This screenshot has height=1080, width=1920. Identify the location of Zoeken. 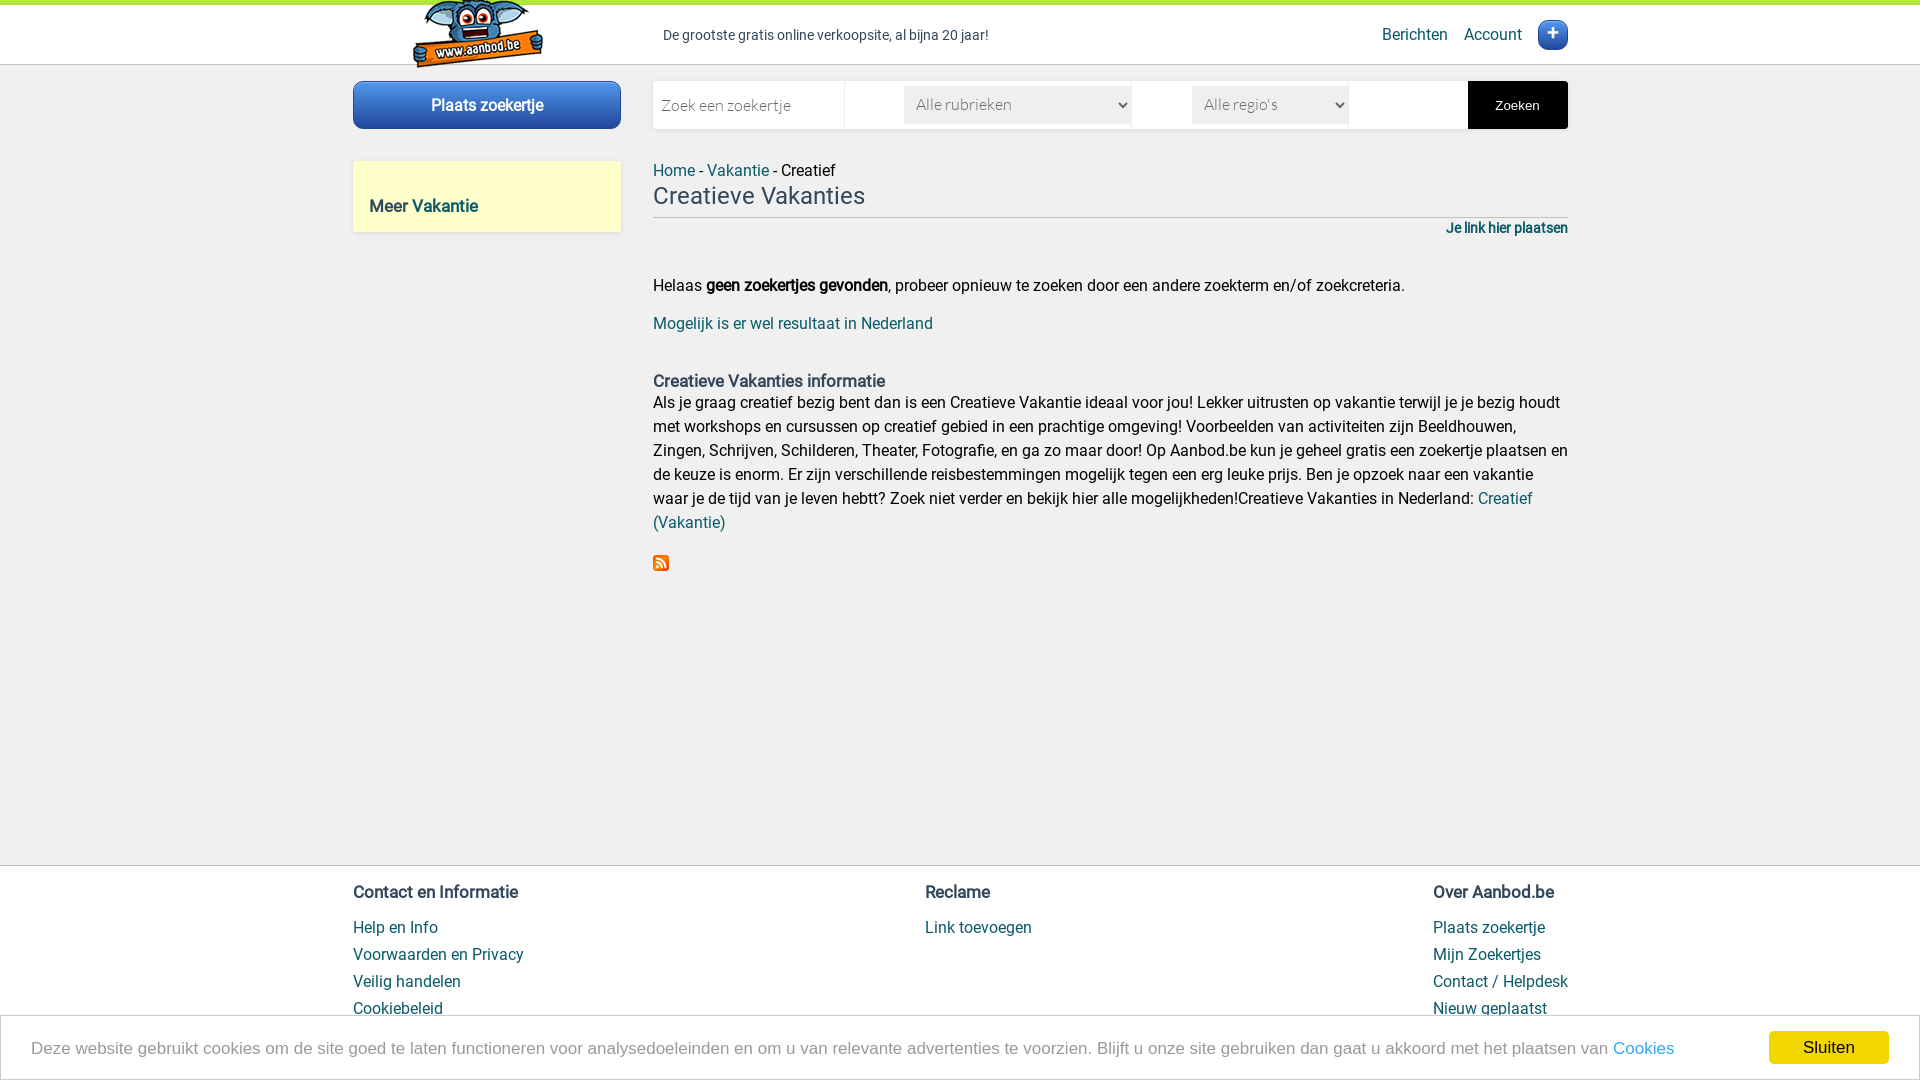
(1518, 105).